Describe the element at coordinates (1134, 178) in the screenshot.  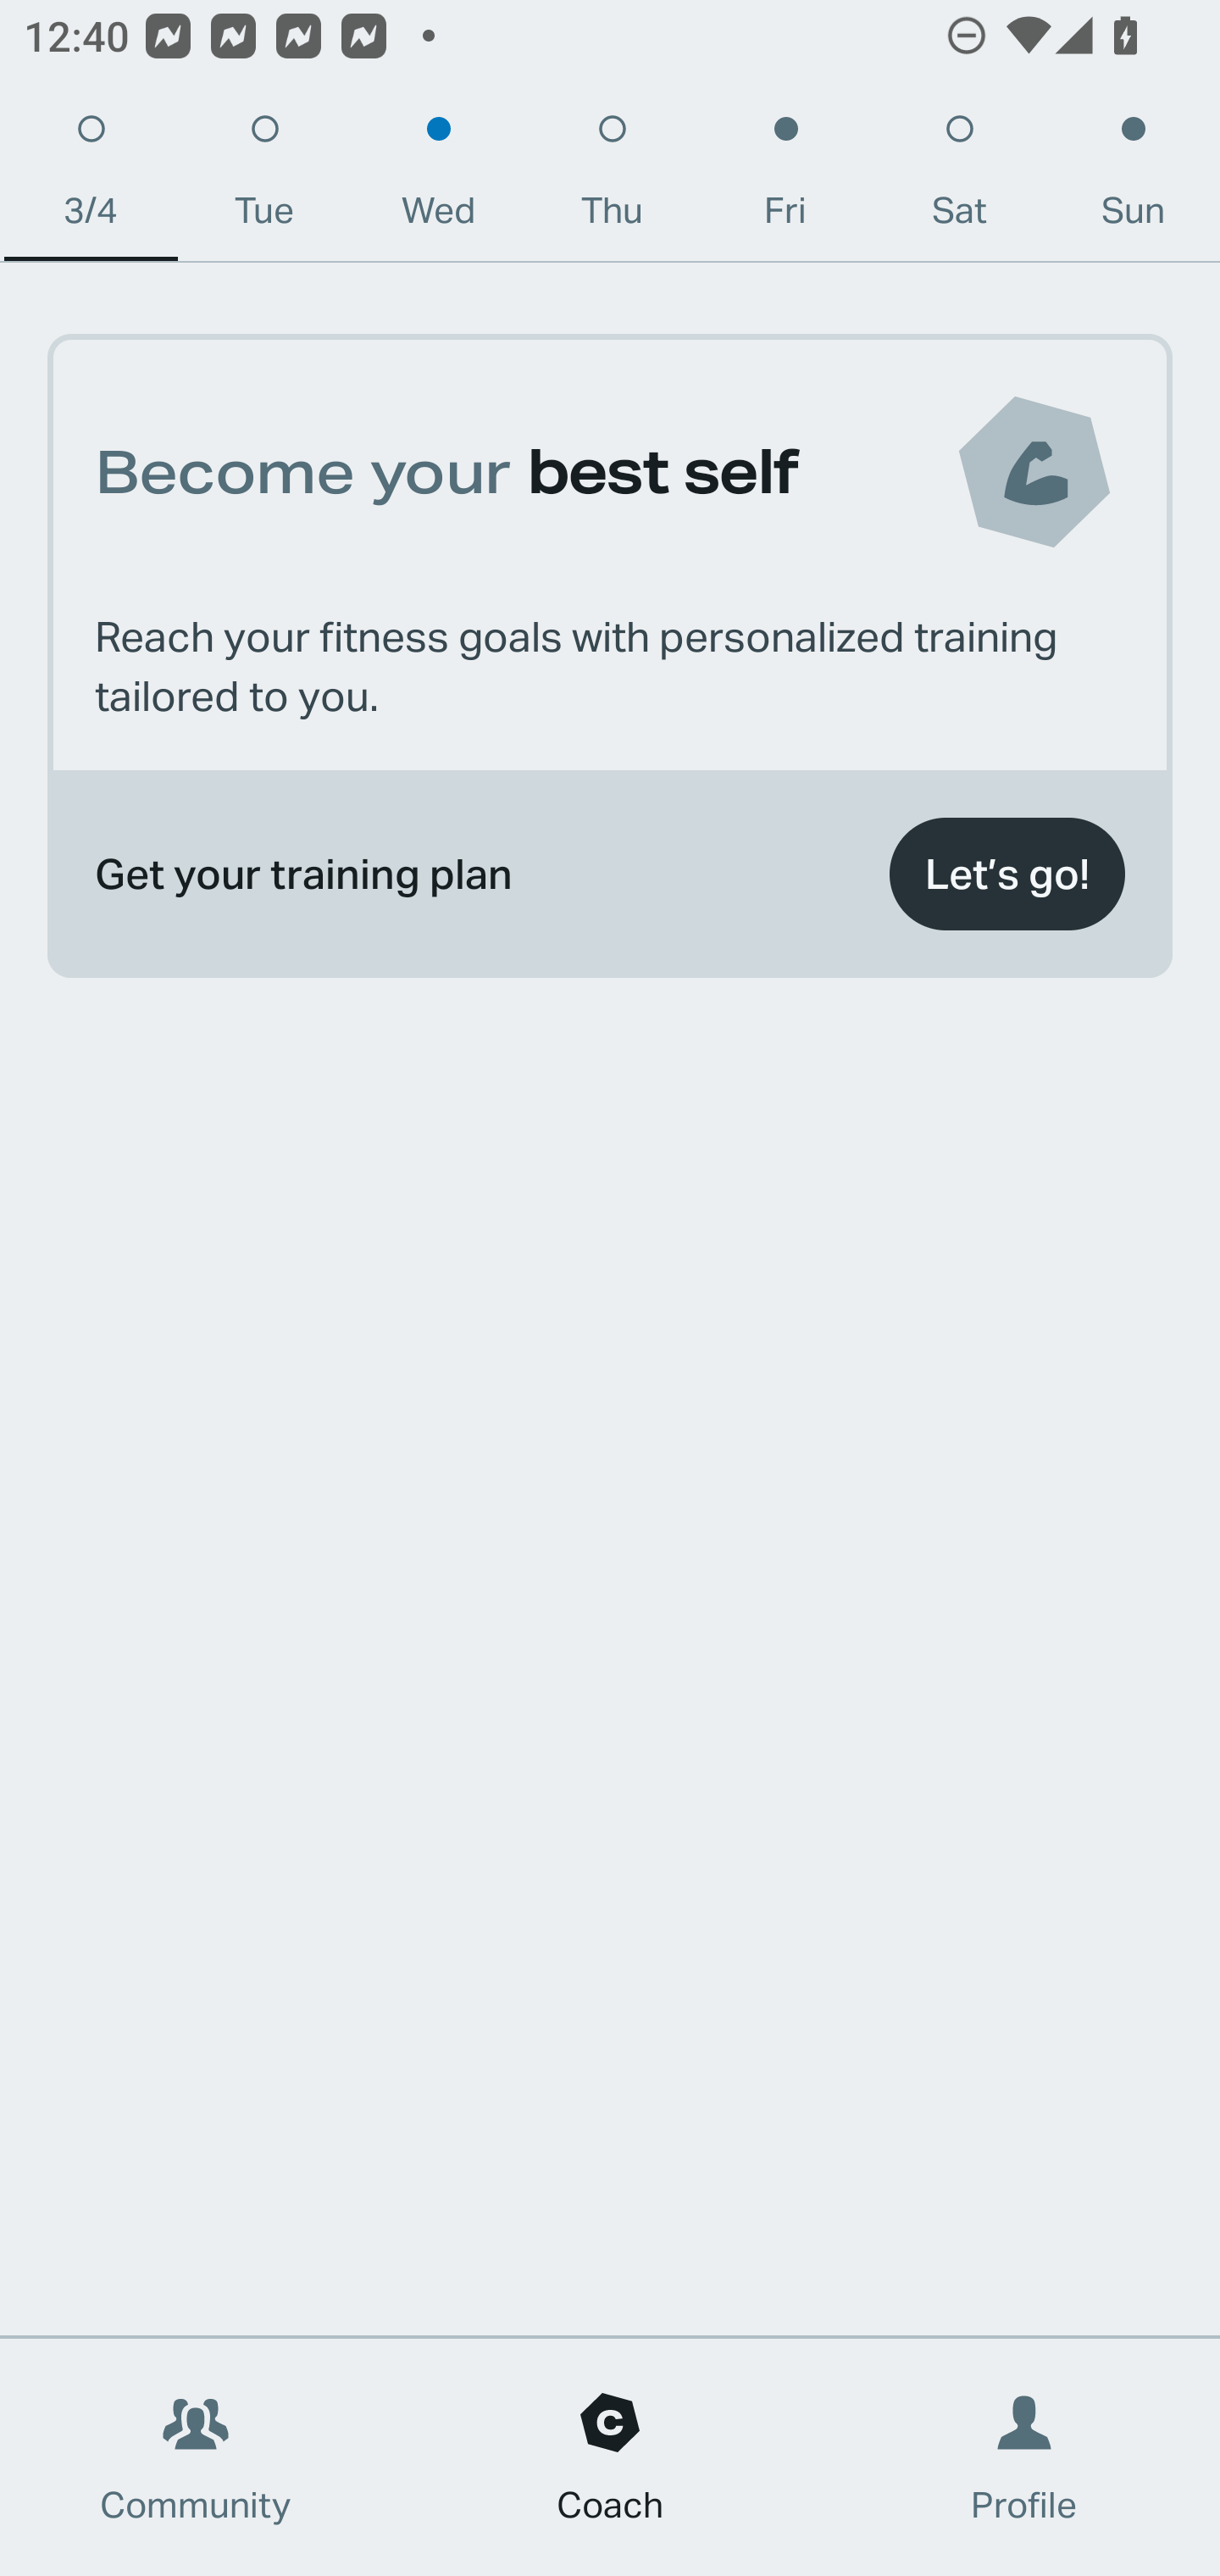
I see `Sun` at that location.